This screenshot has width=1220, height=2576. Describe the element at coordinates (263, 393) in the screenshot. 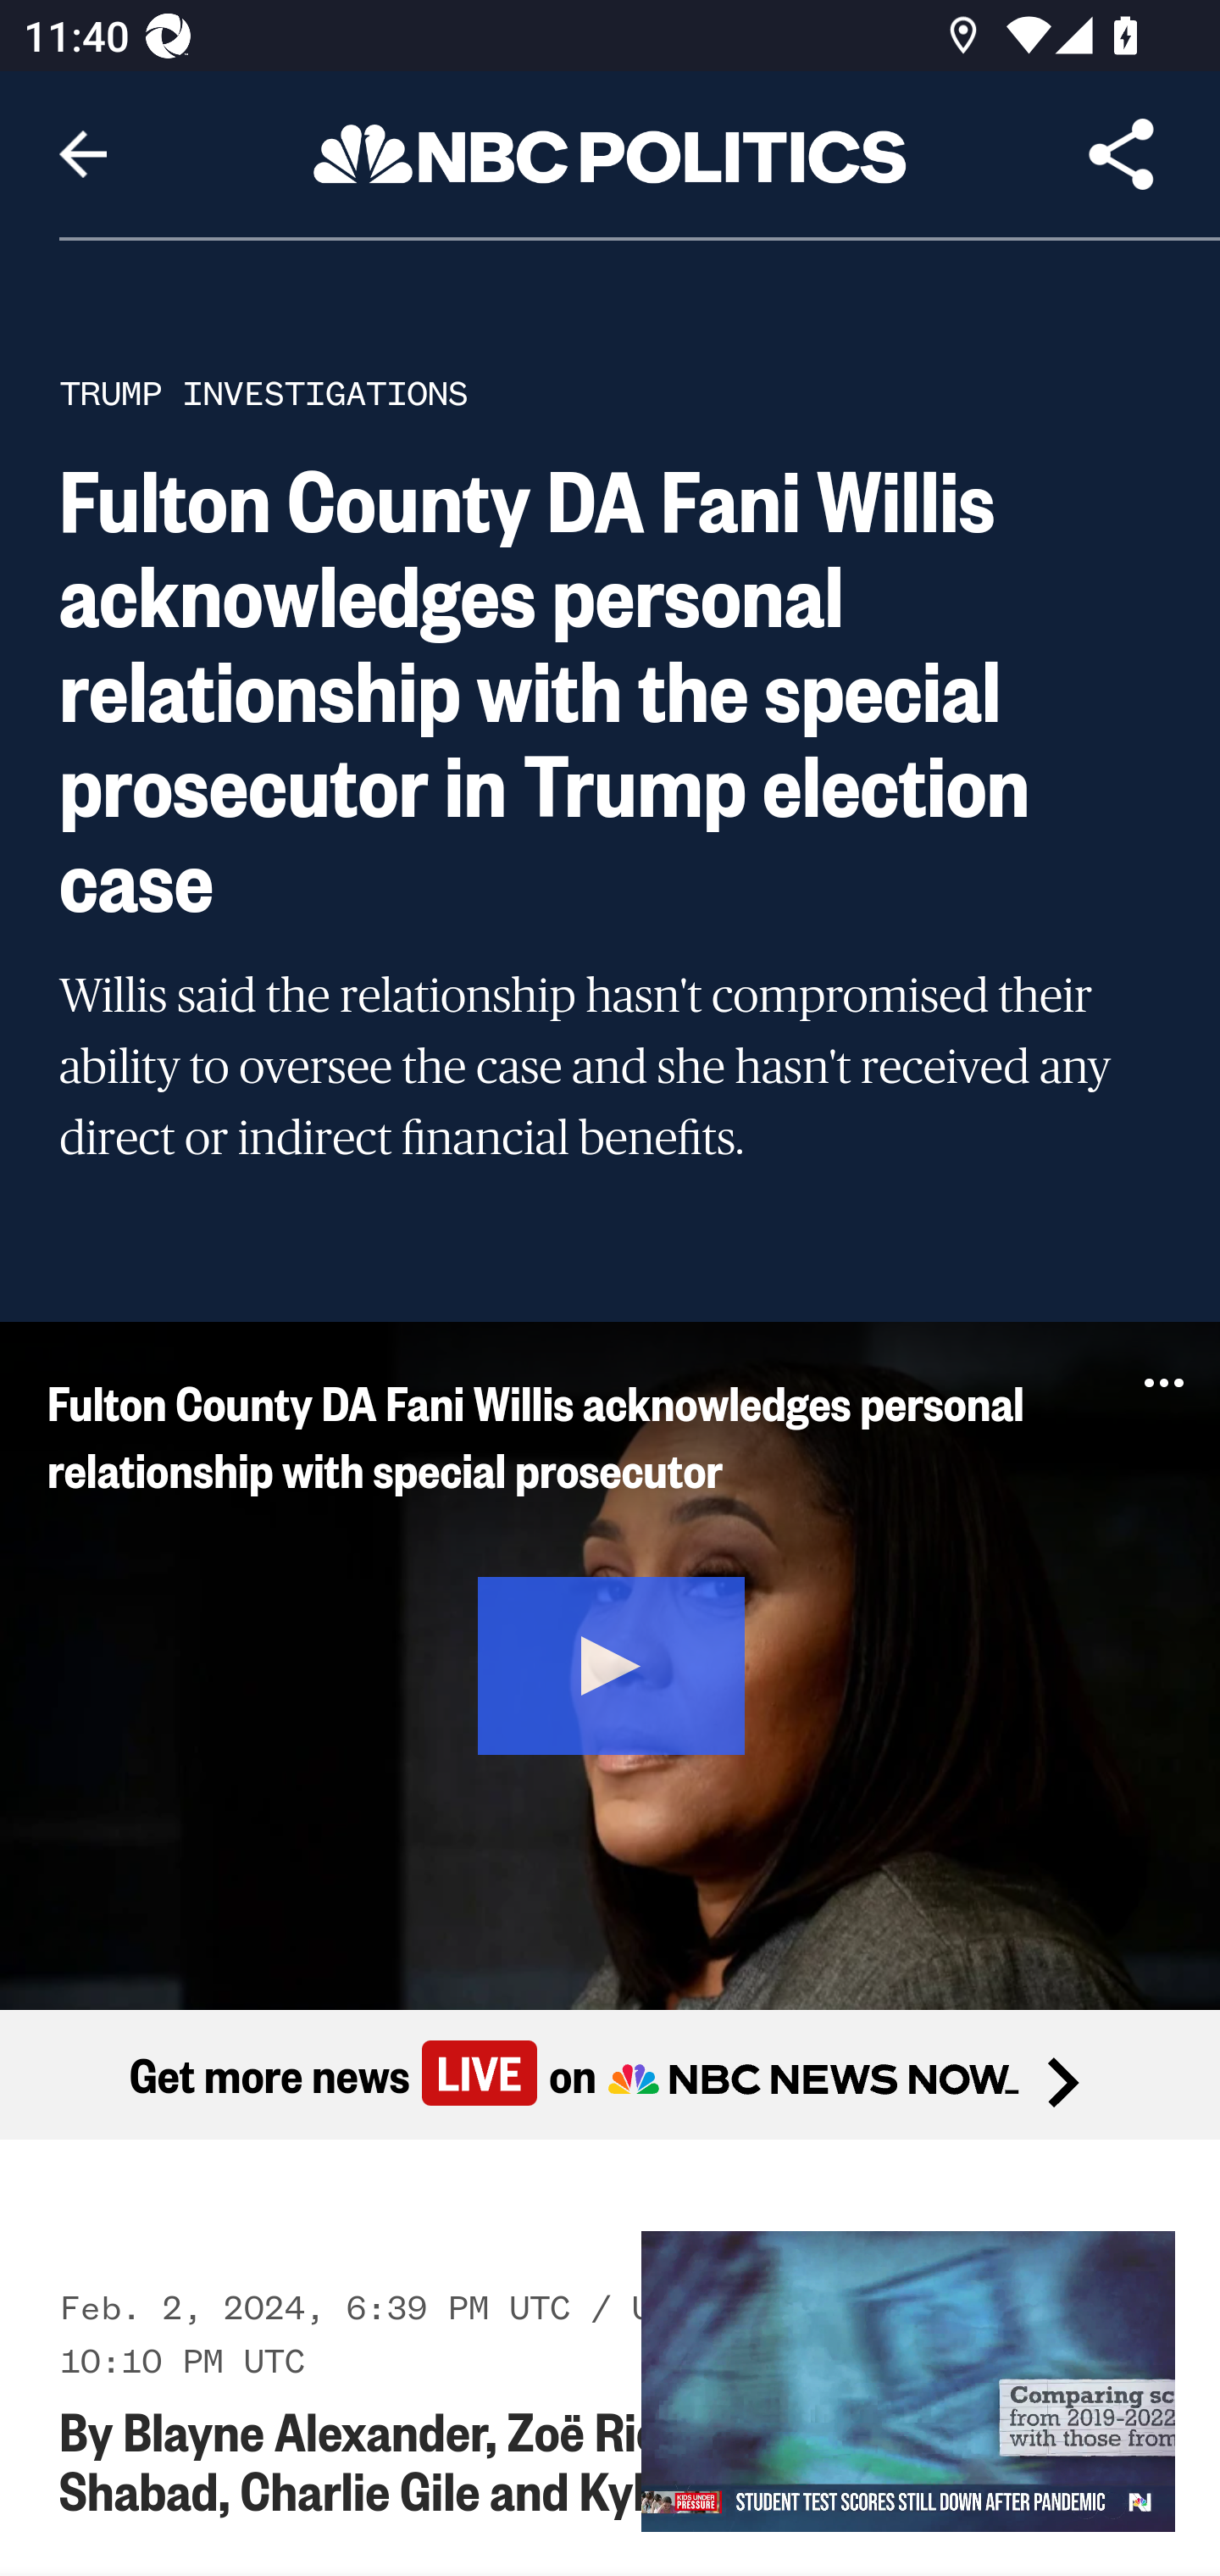

I see `TRUMP INVESTIGATIONS` at that location.